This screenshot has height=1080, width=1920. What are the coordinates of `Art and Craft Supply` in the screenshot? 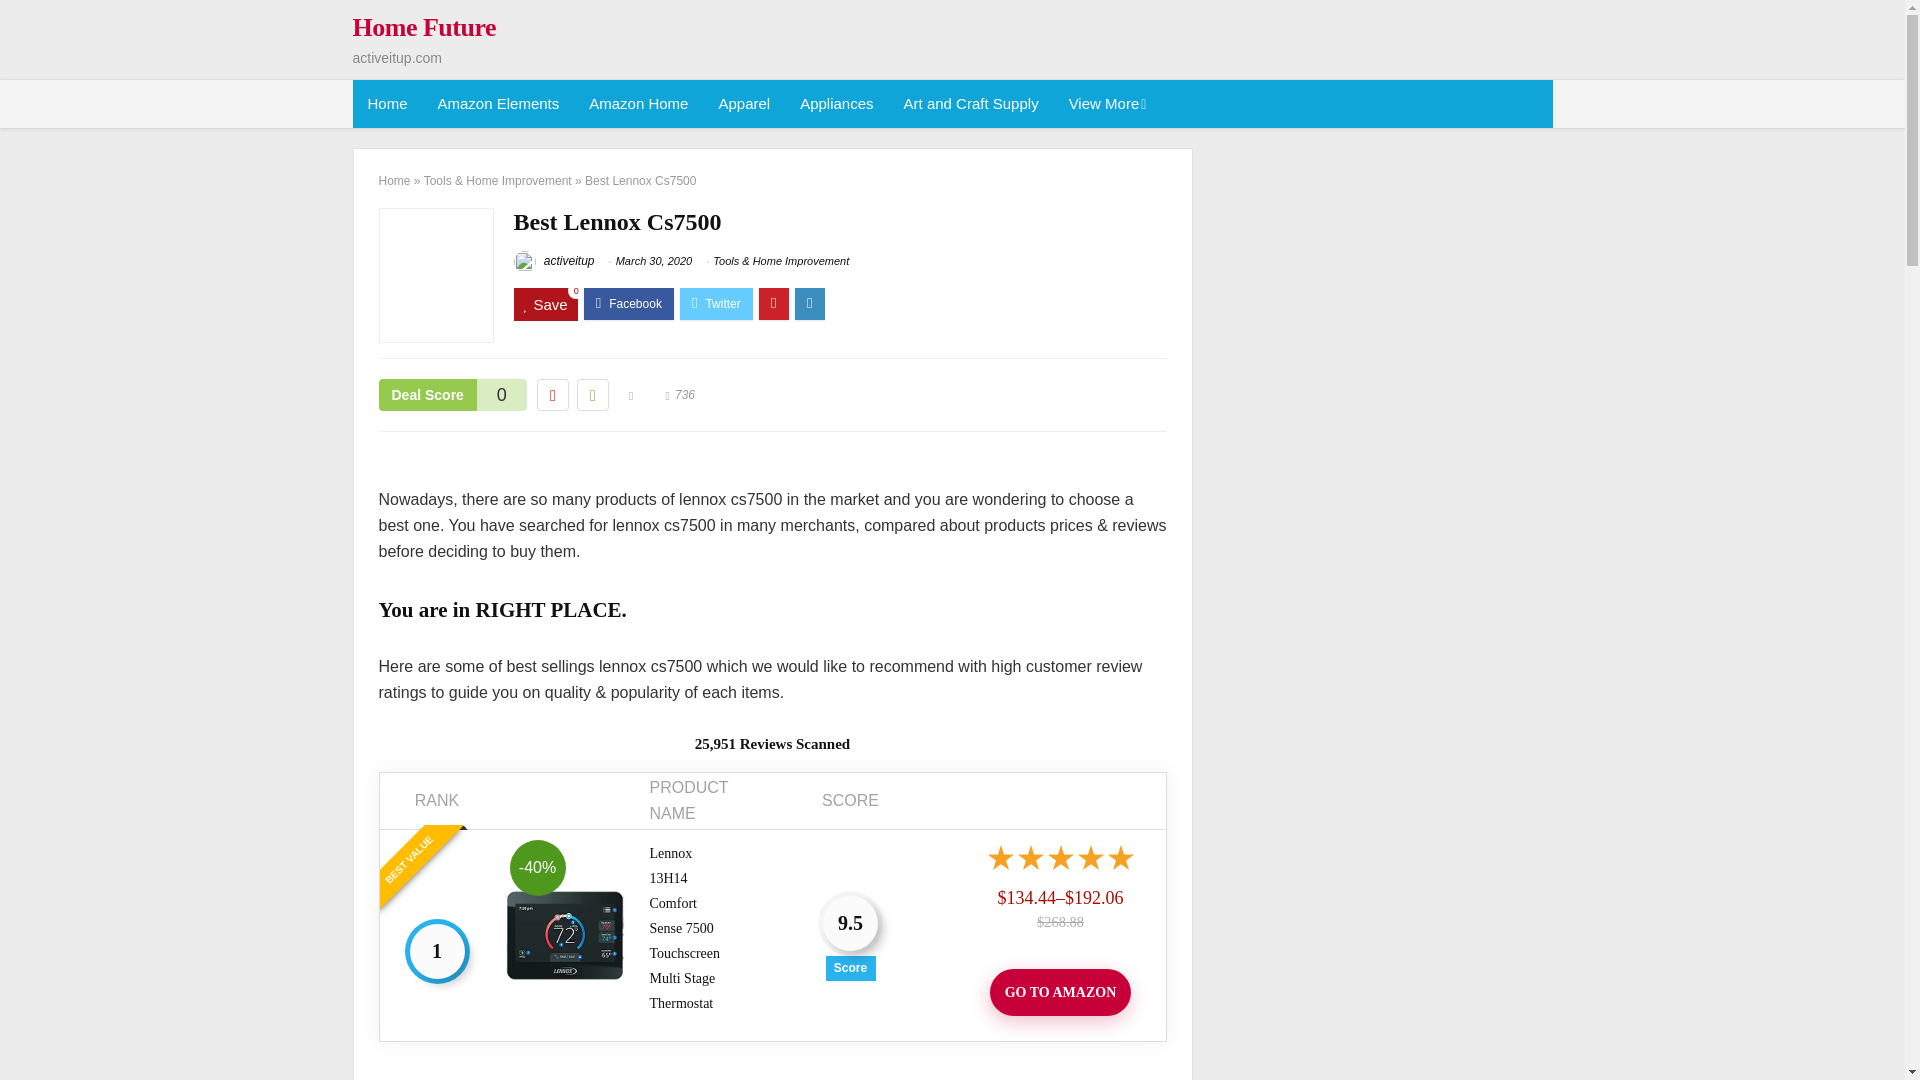 It's located at (971, 104).